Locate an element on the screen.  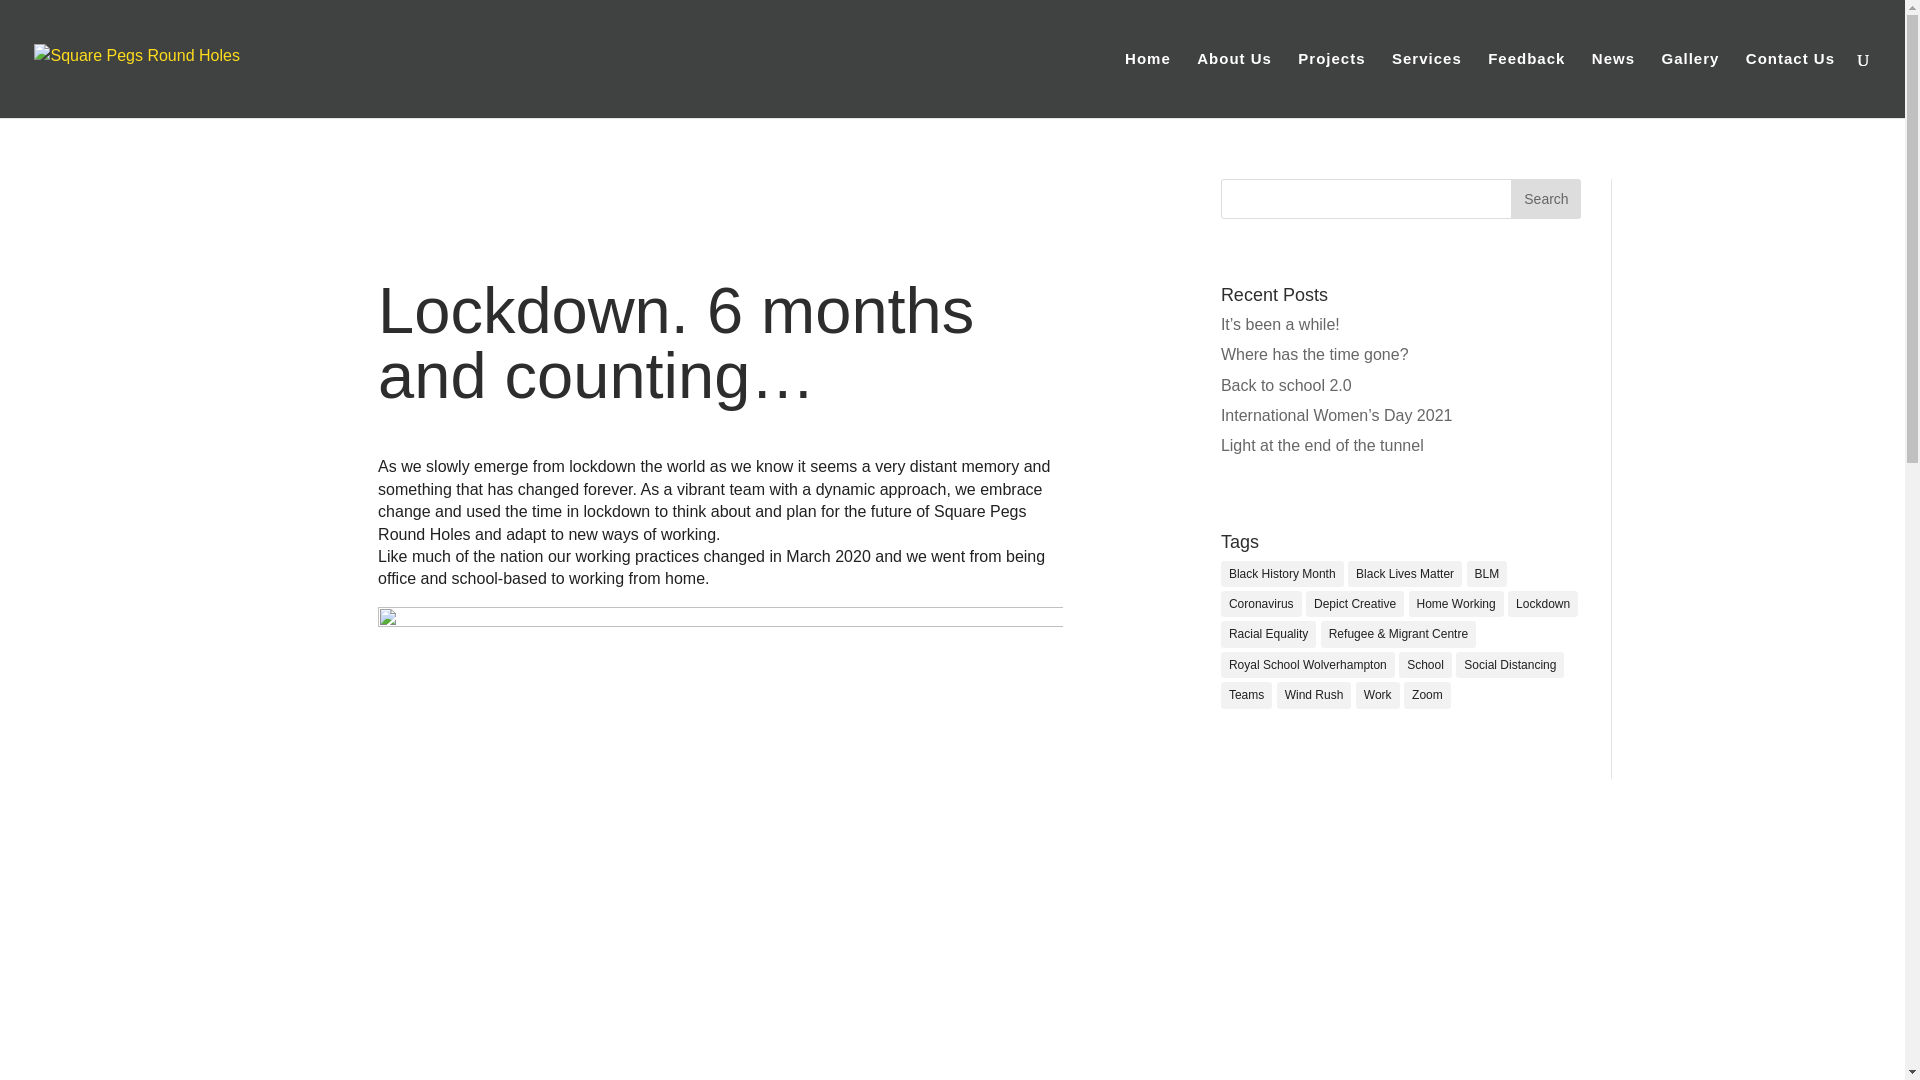
Lockdown is located at coordinates (1542, 603).